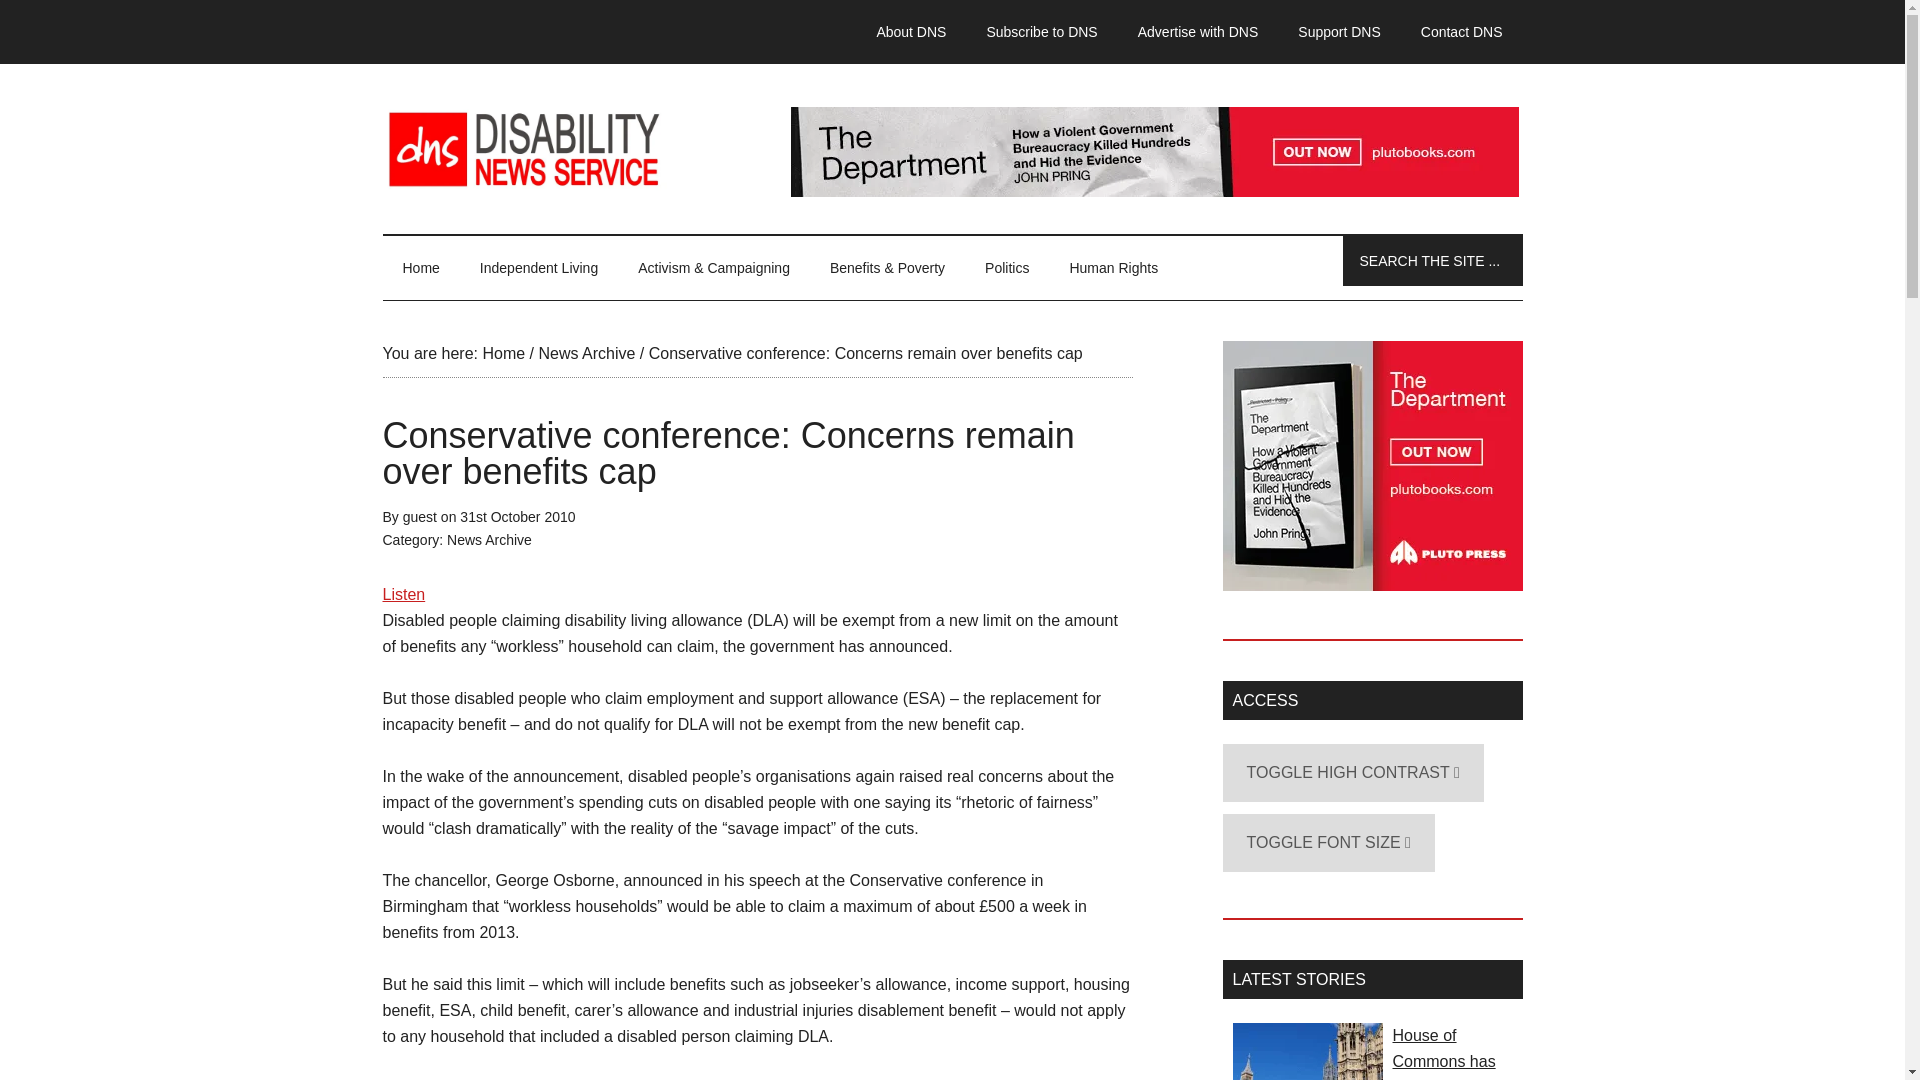 This screenshot has width=1920, height=1080. Describe the element at coordinates (910, 32) in the screenshot. I see `About DNS` at that location.